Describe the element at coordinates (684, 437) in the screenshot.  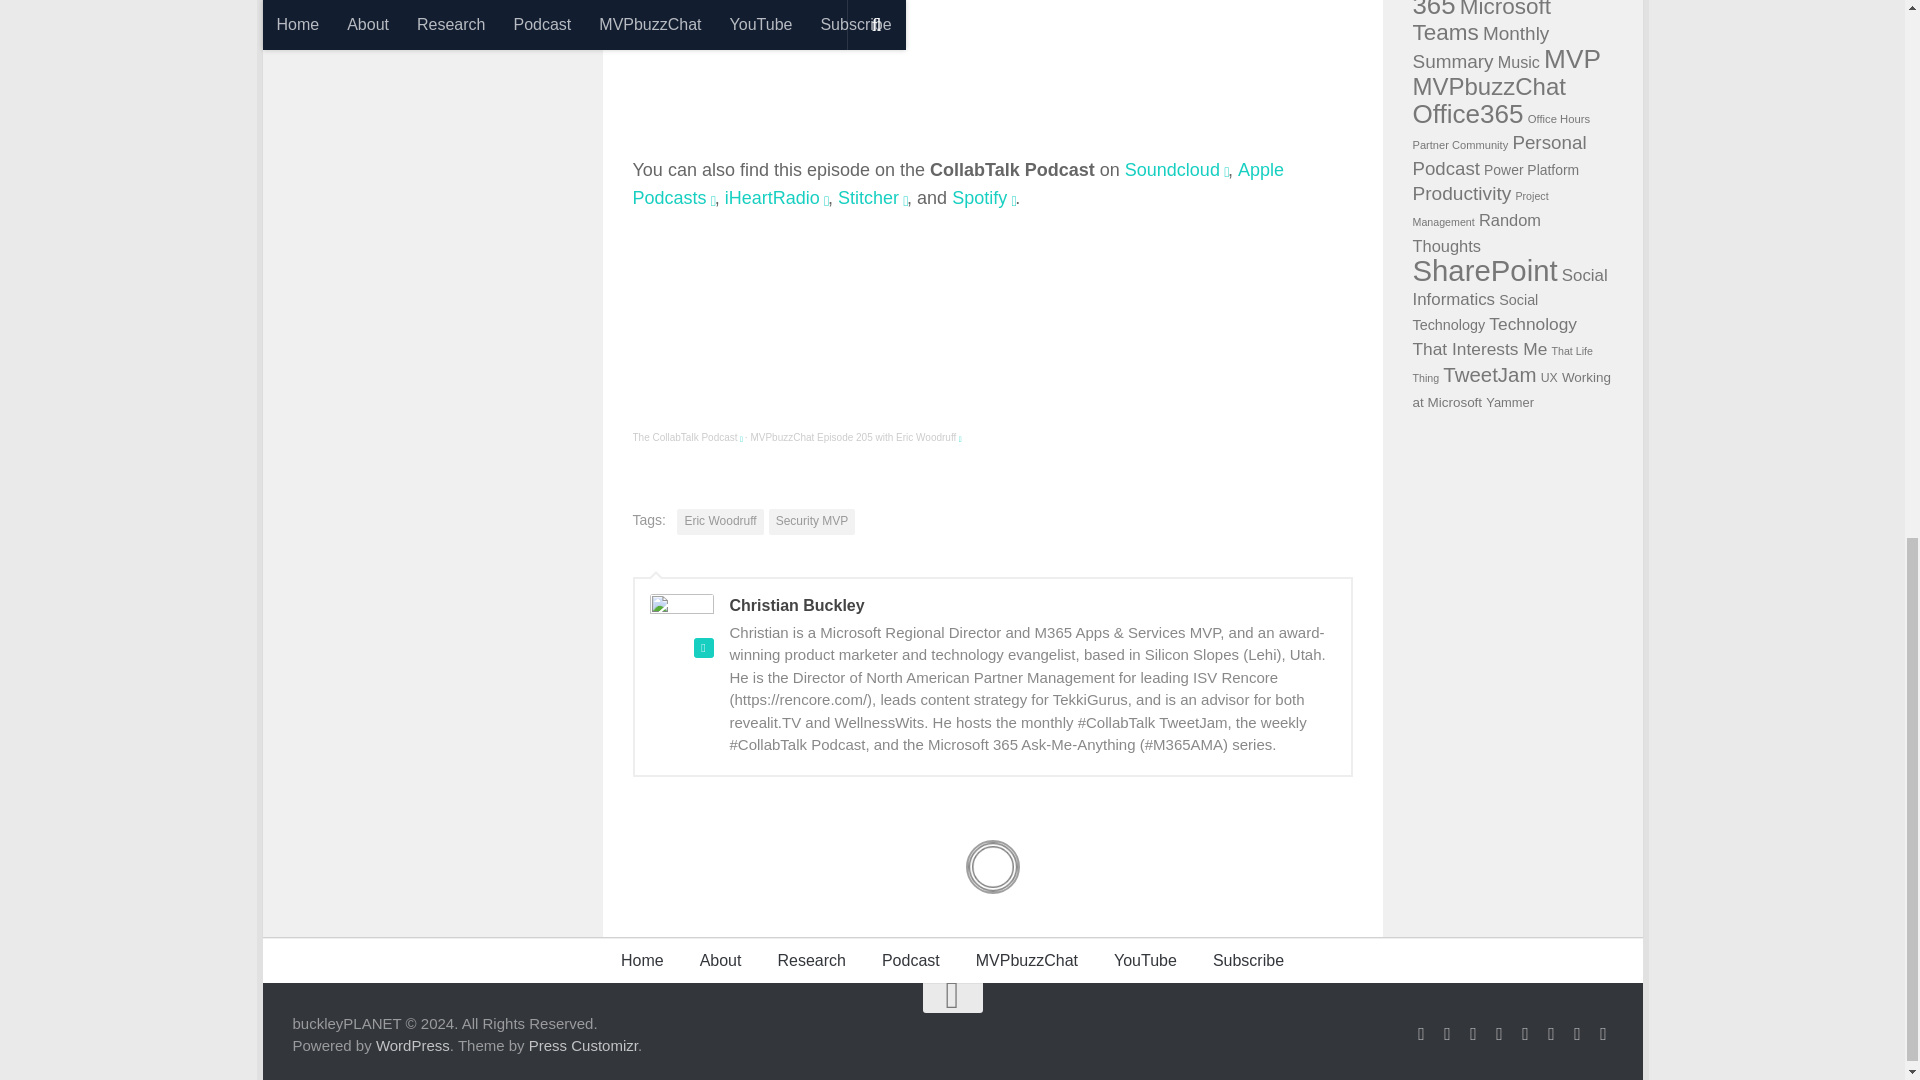
I see `The CollabTalk Podcast` at that location.